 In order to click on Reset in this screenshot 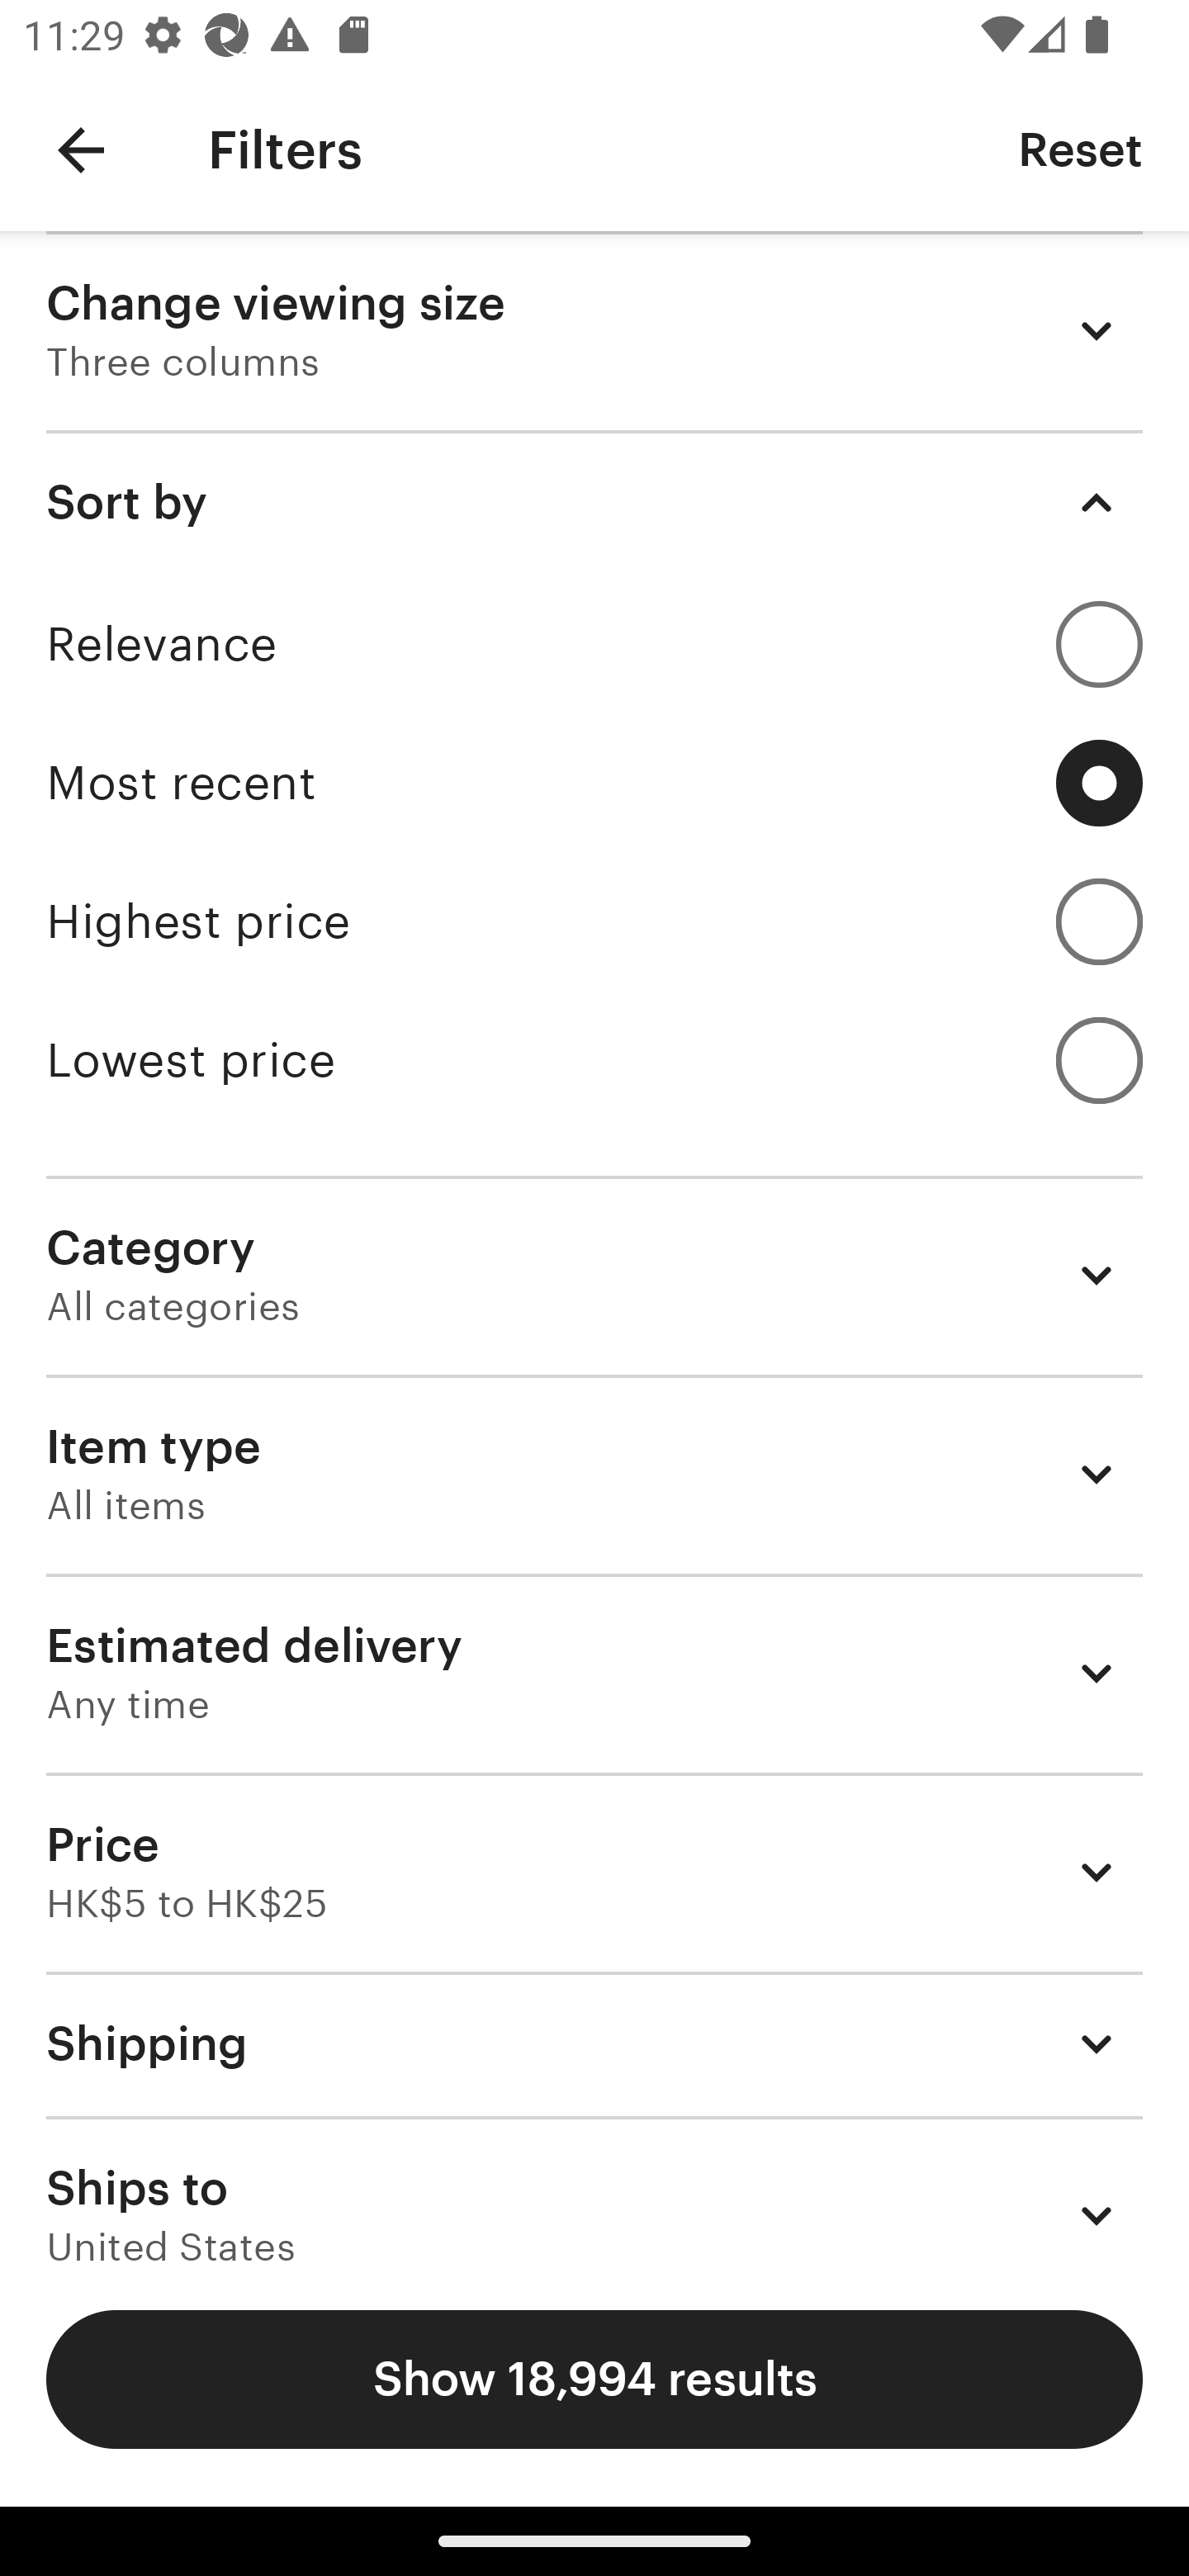, I will do `click(1080, 149)`.